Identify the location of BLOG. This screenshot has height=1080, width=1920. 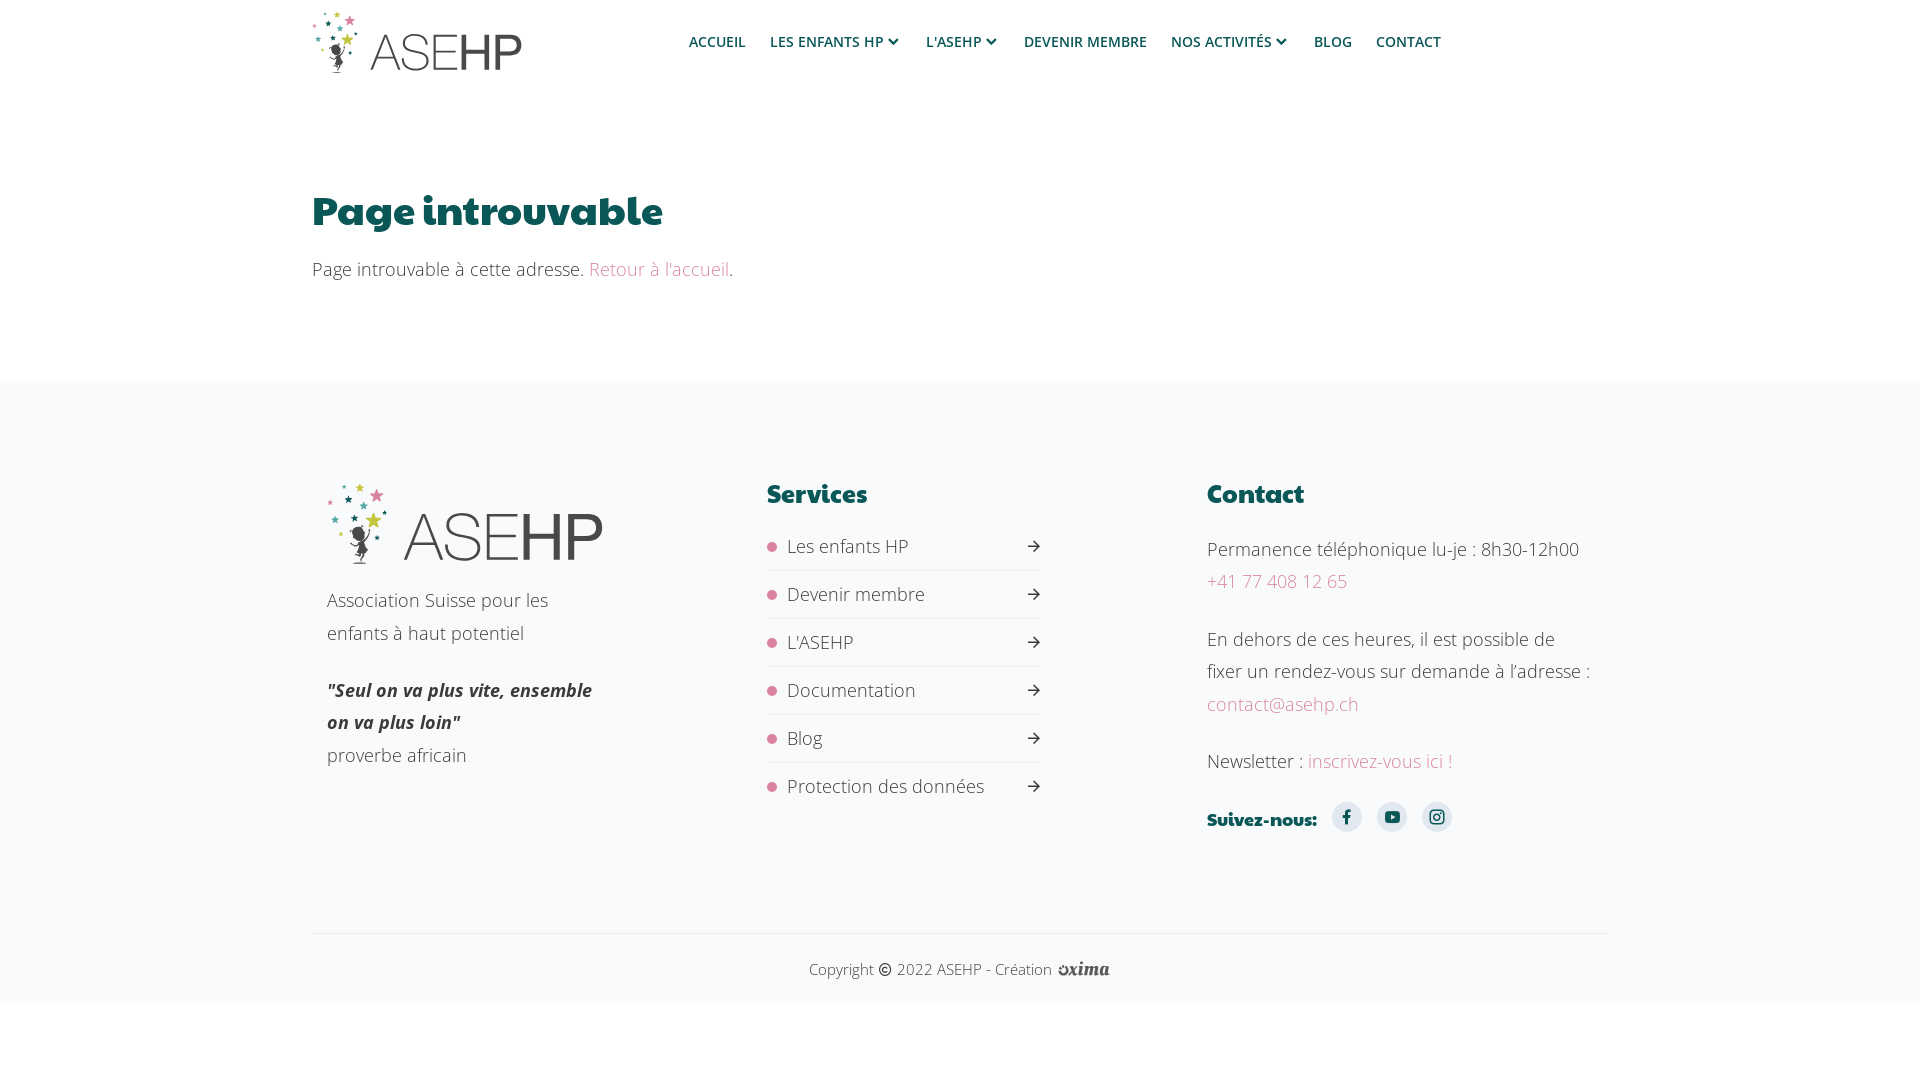
(1333, 42).